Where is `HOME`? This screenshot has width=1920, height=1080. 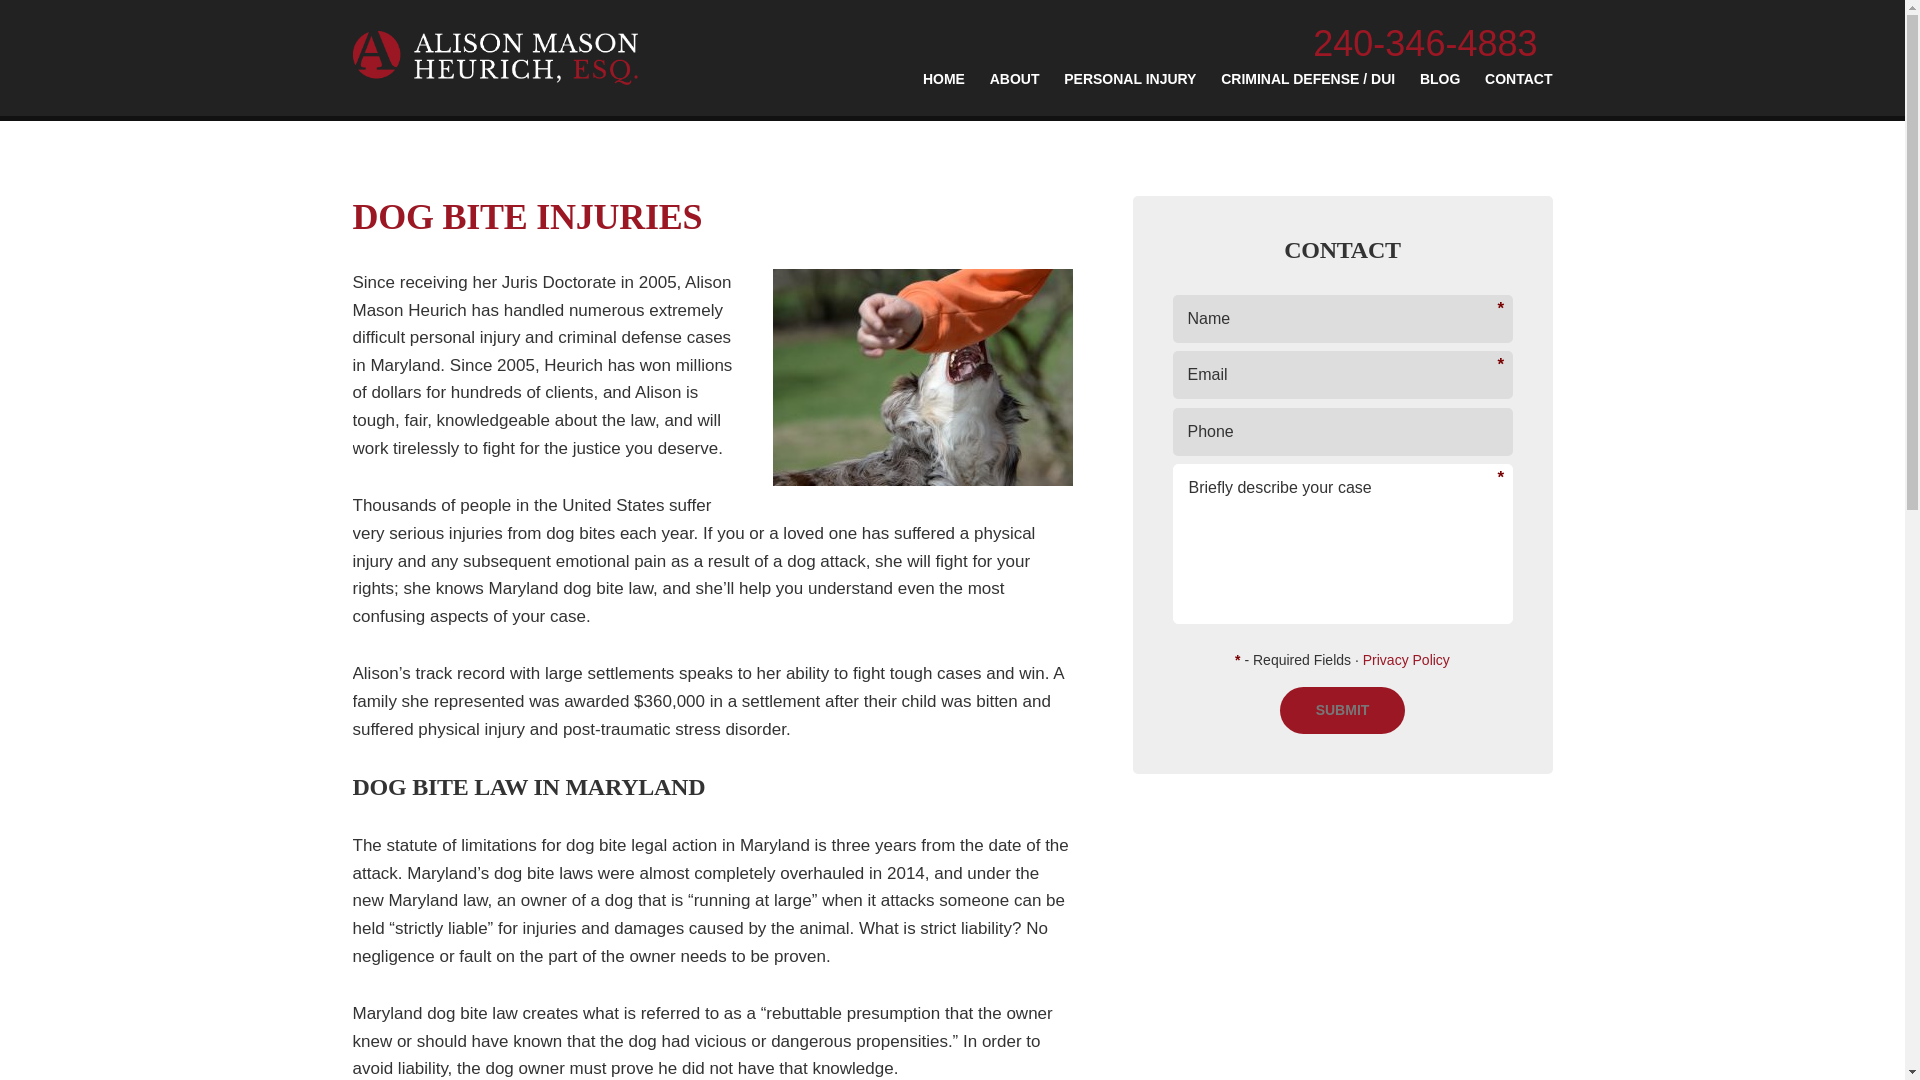
HOME is located at coordinates (944, 88).